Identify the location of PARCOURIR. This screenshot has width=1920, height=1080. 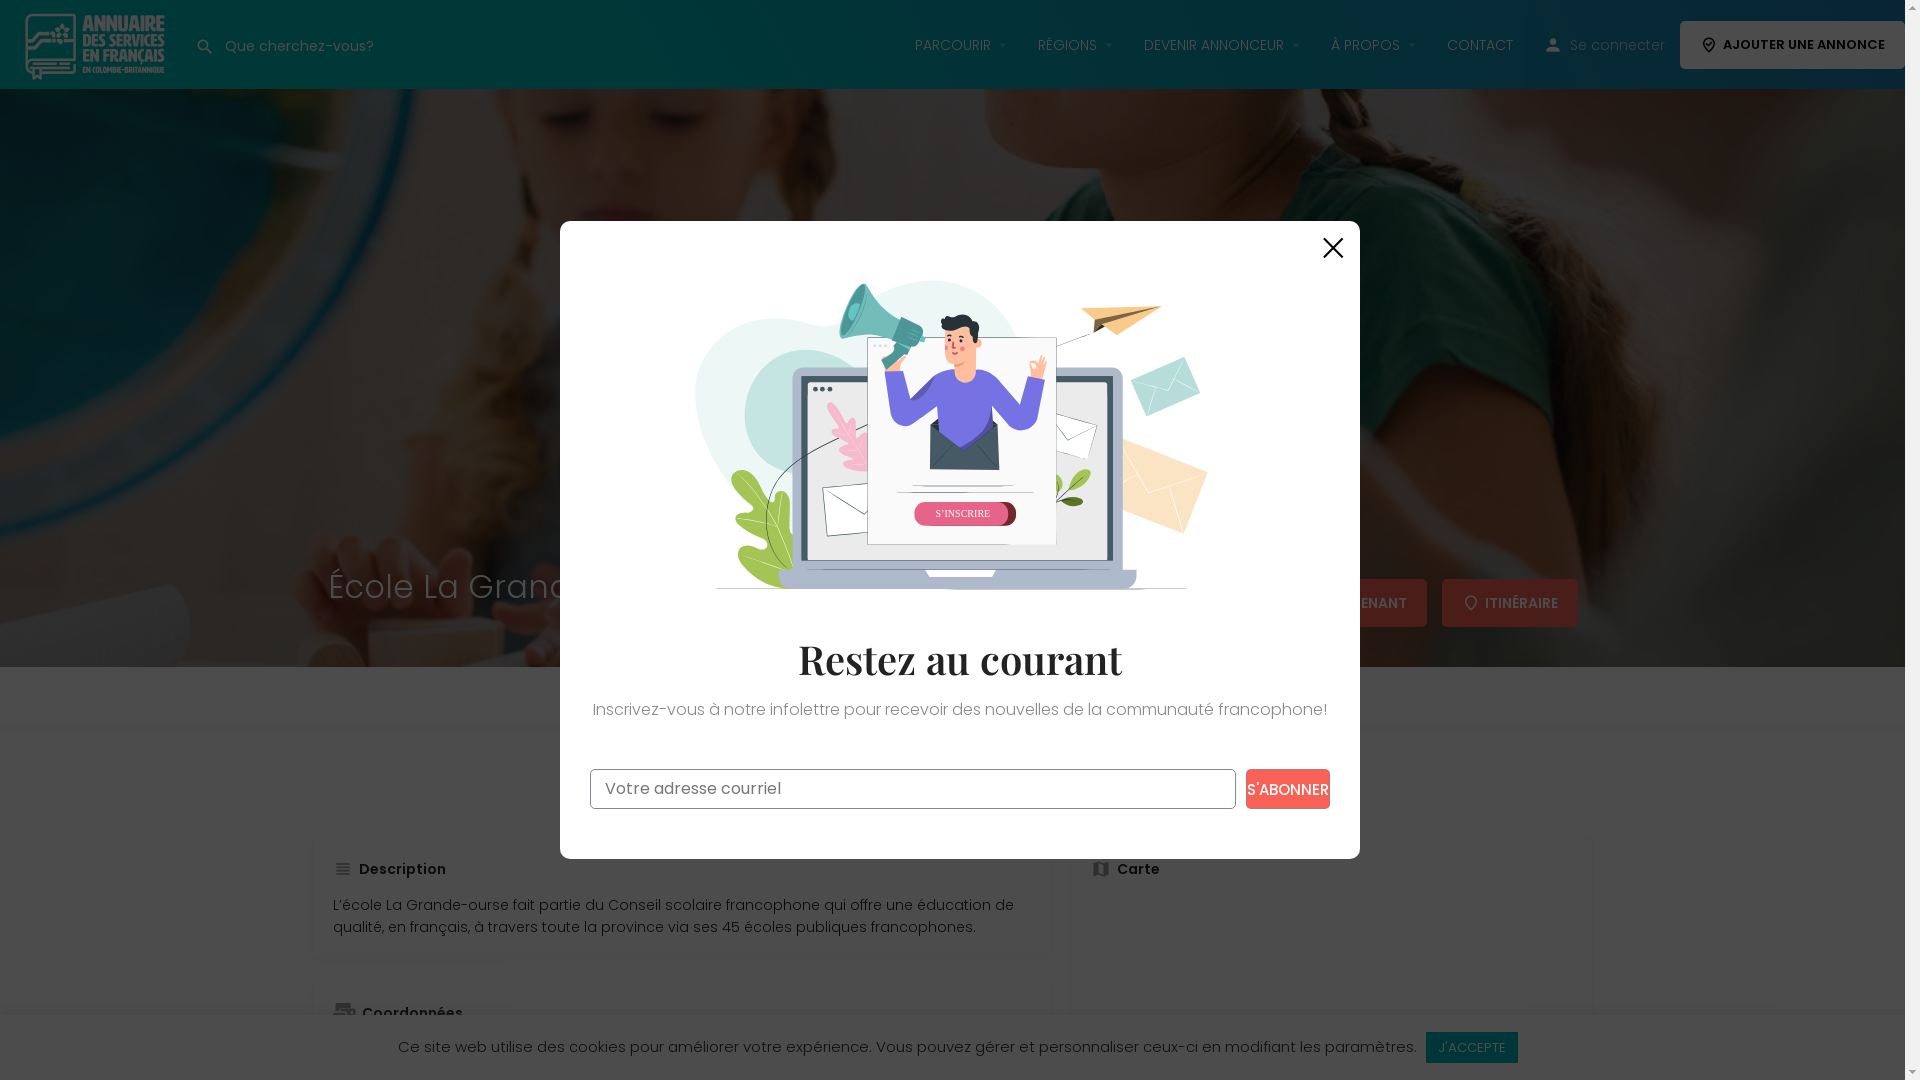
(938, 44).